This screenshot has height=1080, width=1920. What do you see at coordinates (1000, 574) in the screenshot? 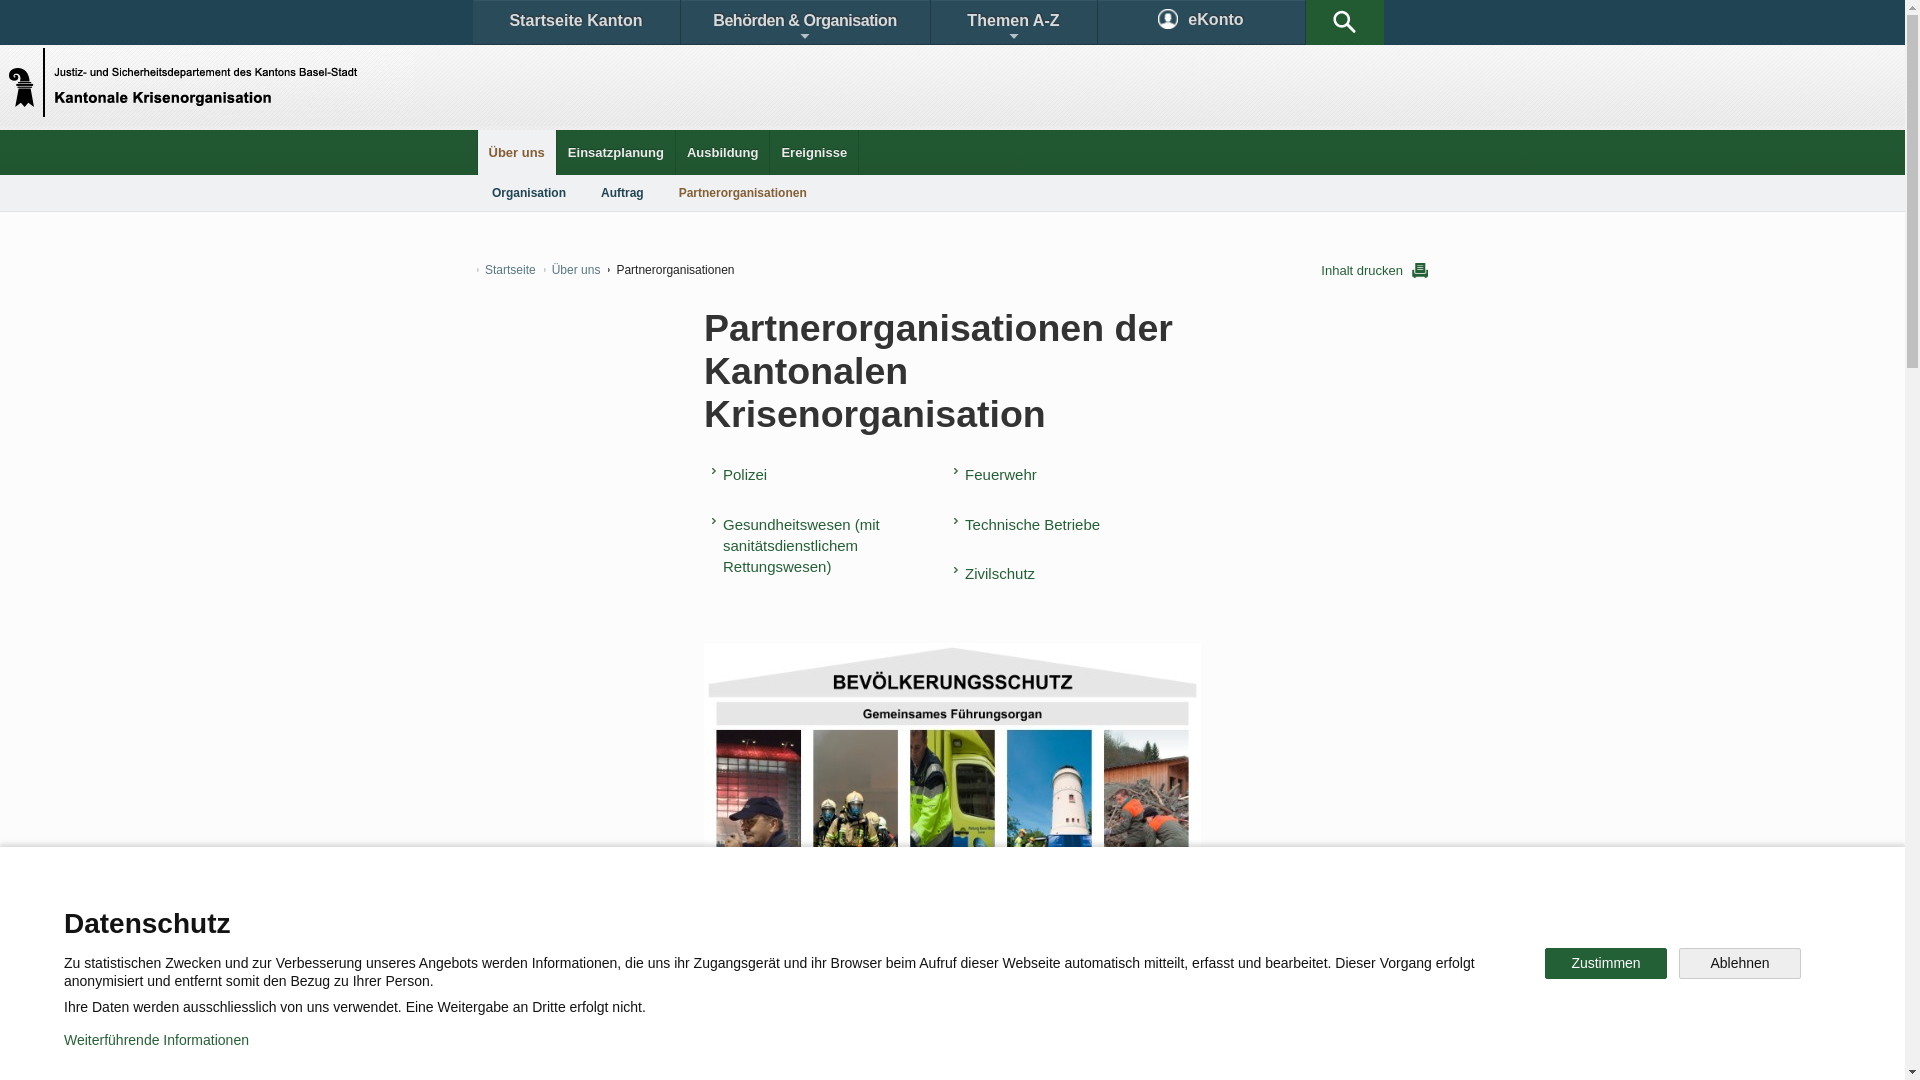
I see `Zivilschutz` at bounding box center [1000, 574].